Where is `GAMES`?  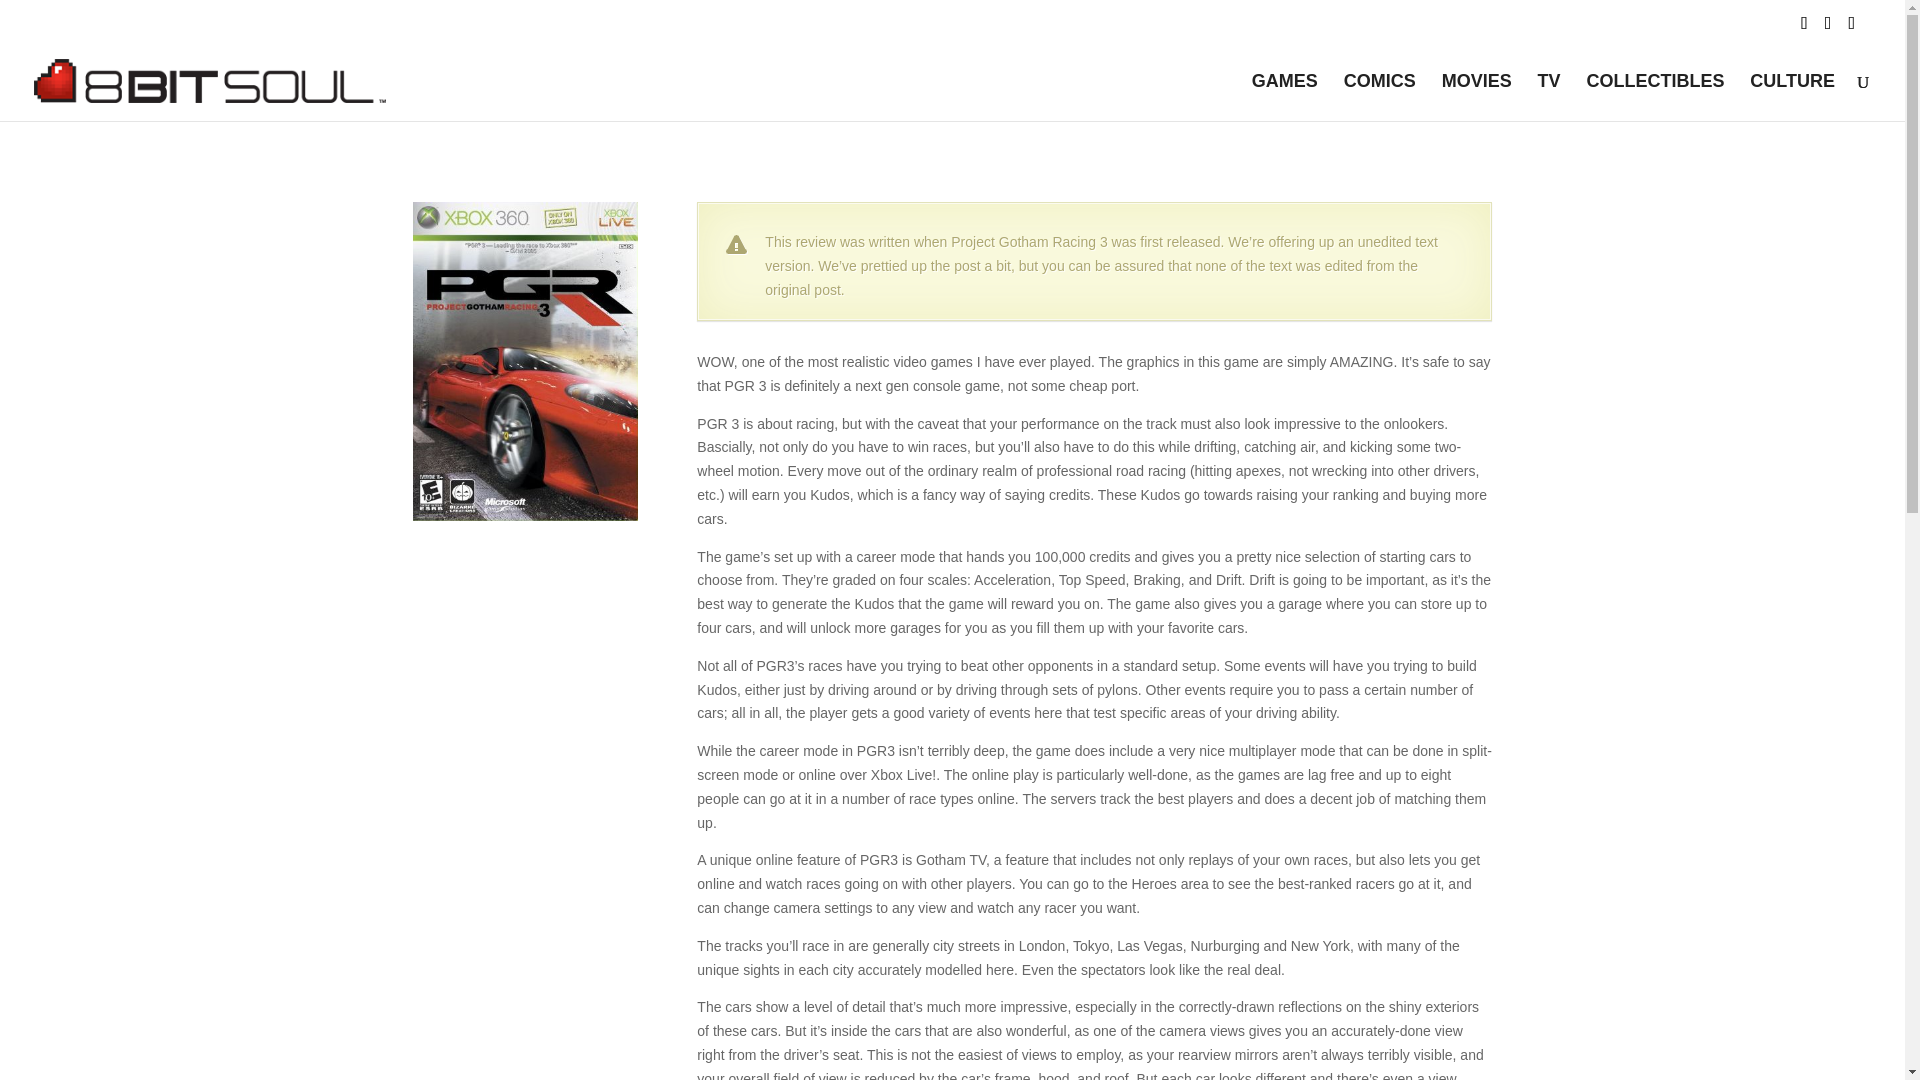
GAMES is located at coordinates (1284, 97).